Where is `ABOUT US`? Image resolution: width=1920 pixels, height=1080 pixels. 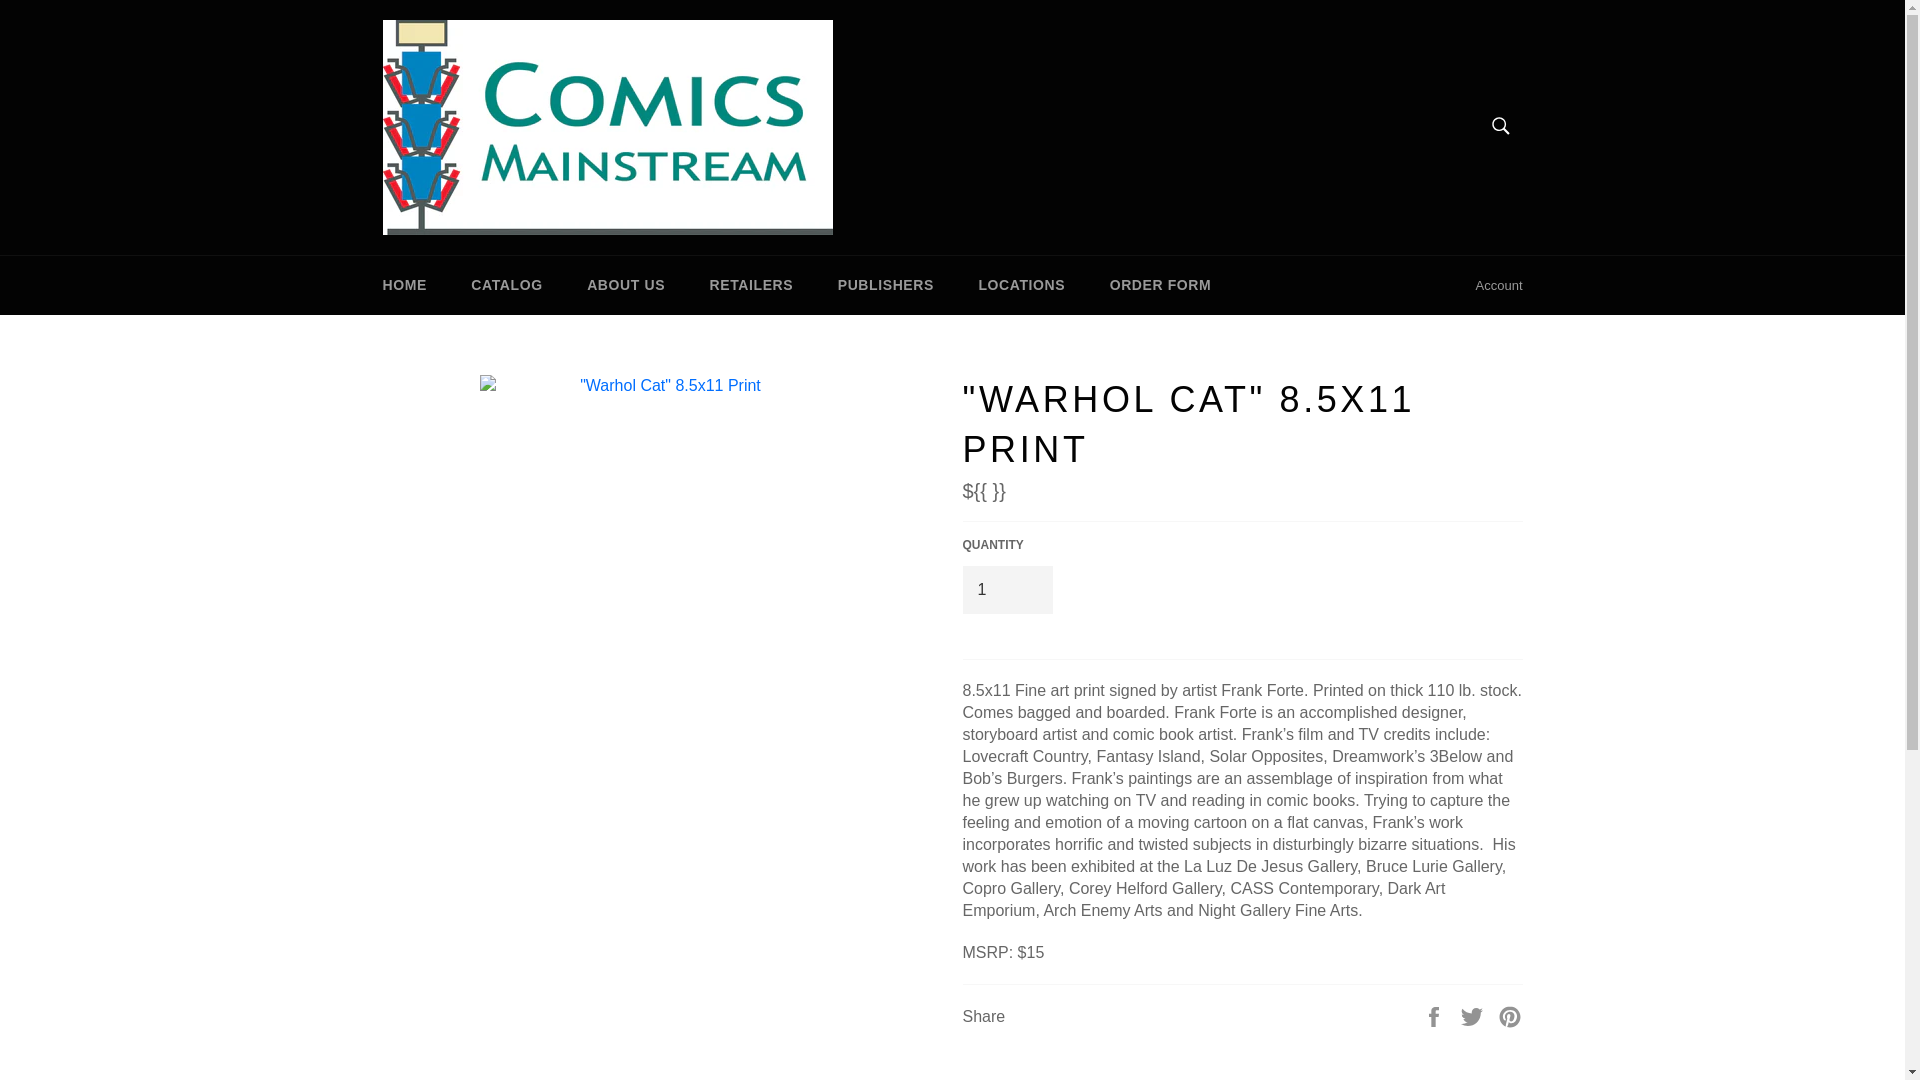 ABOUT US is located at coordinates (626, 285).